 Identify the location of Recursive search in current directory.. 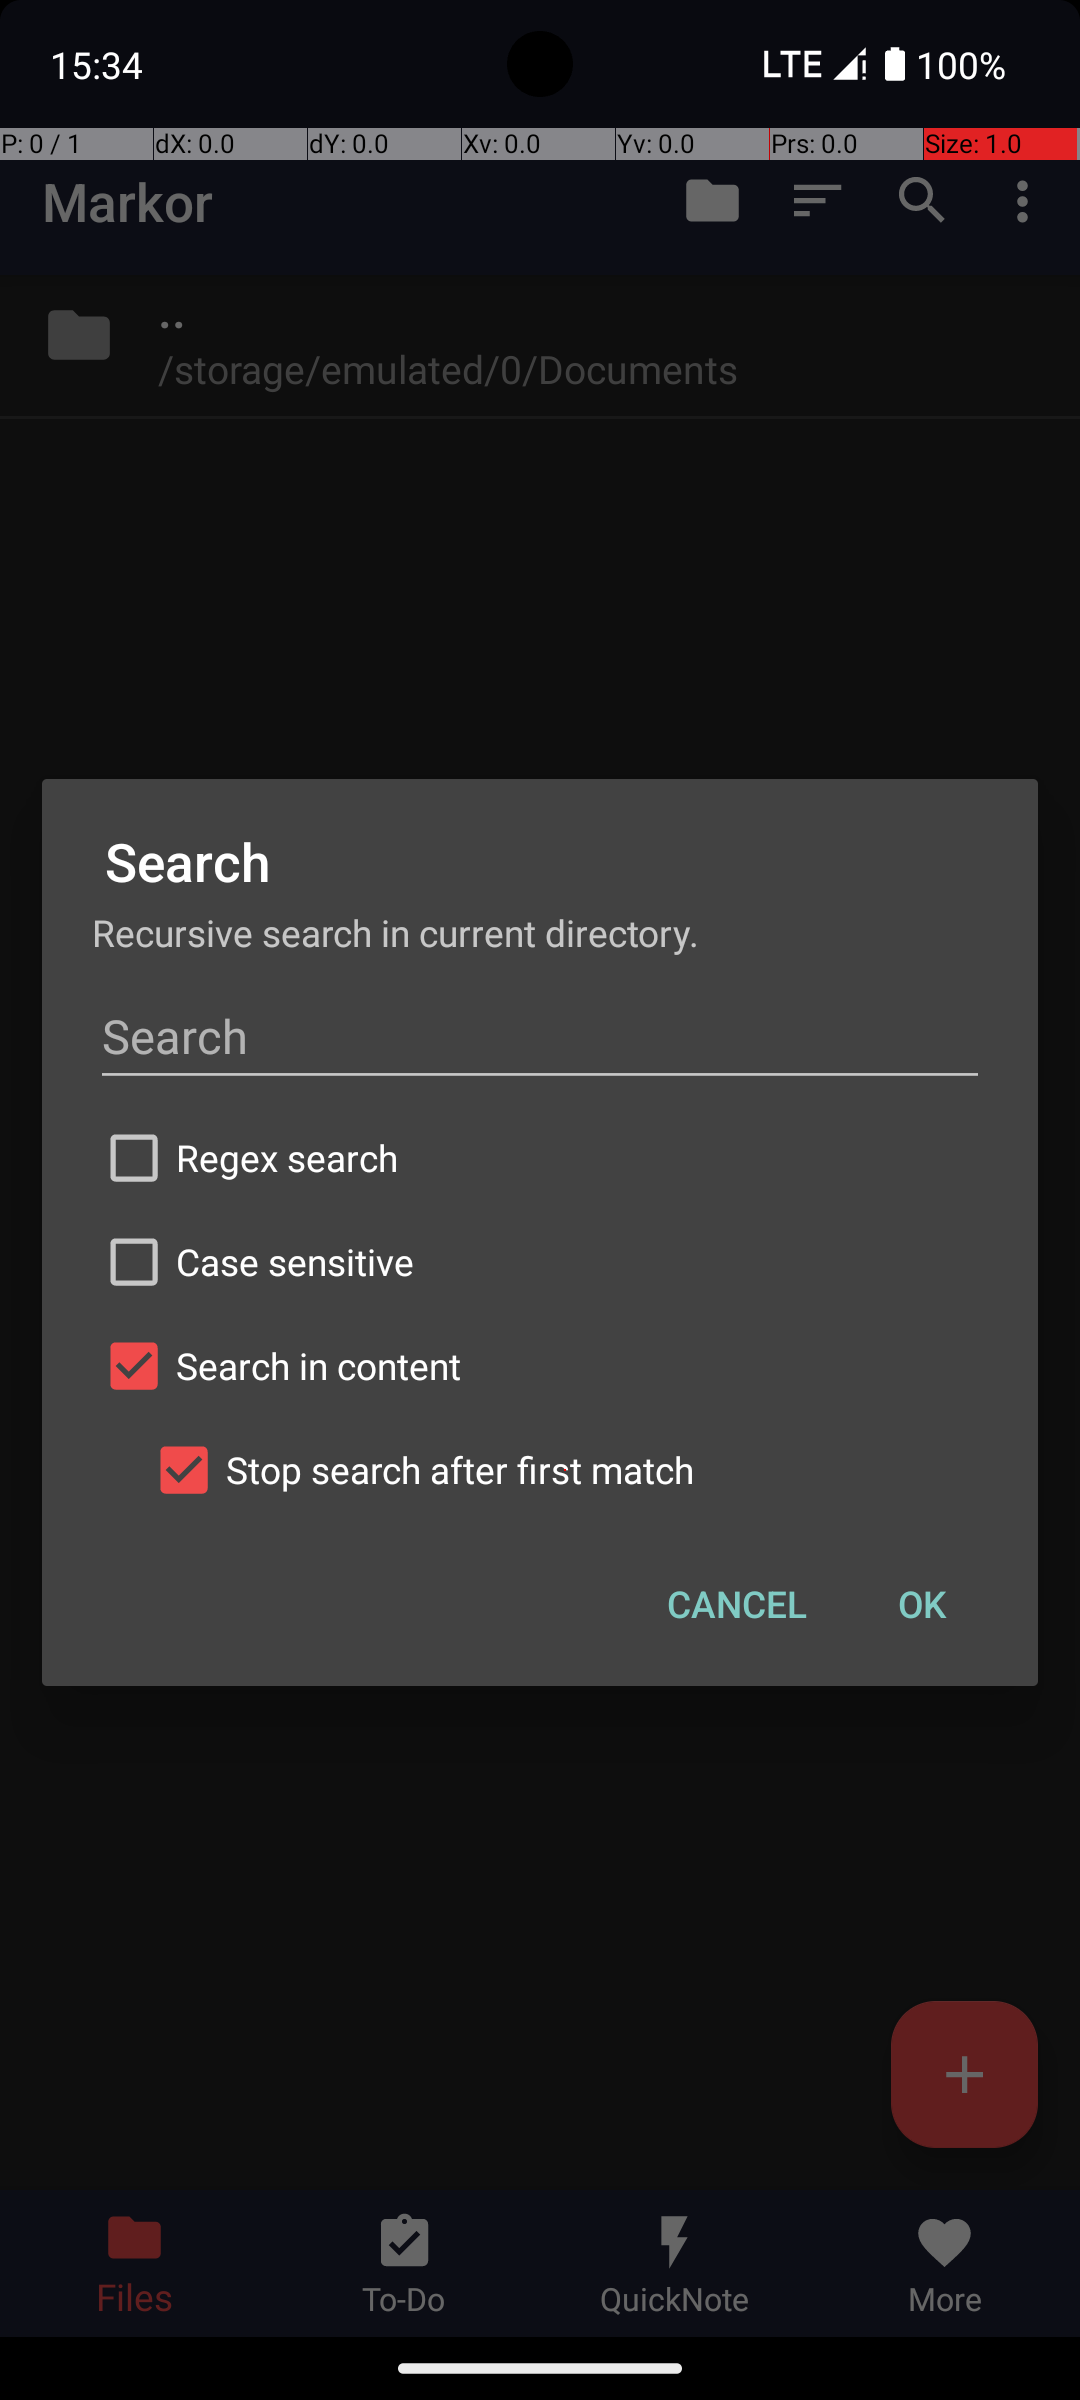
(540, 932).